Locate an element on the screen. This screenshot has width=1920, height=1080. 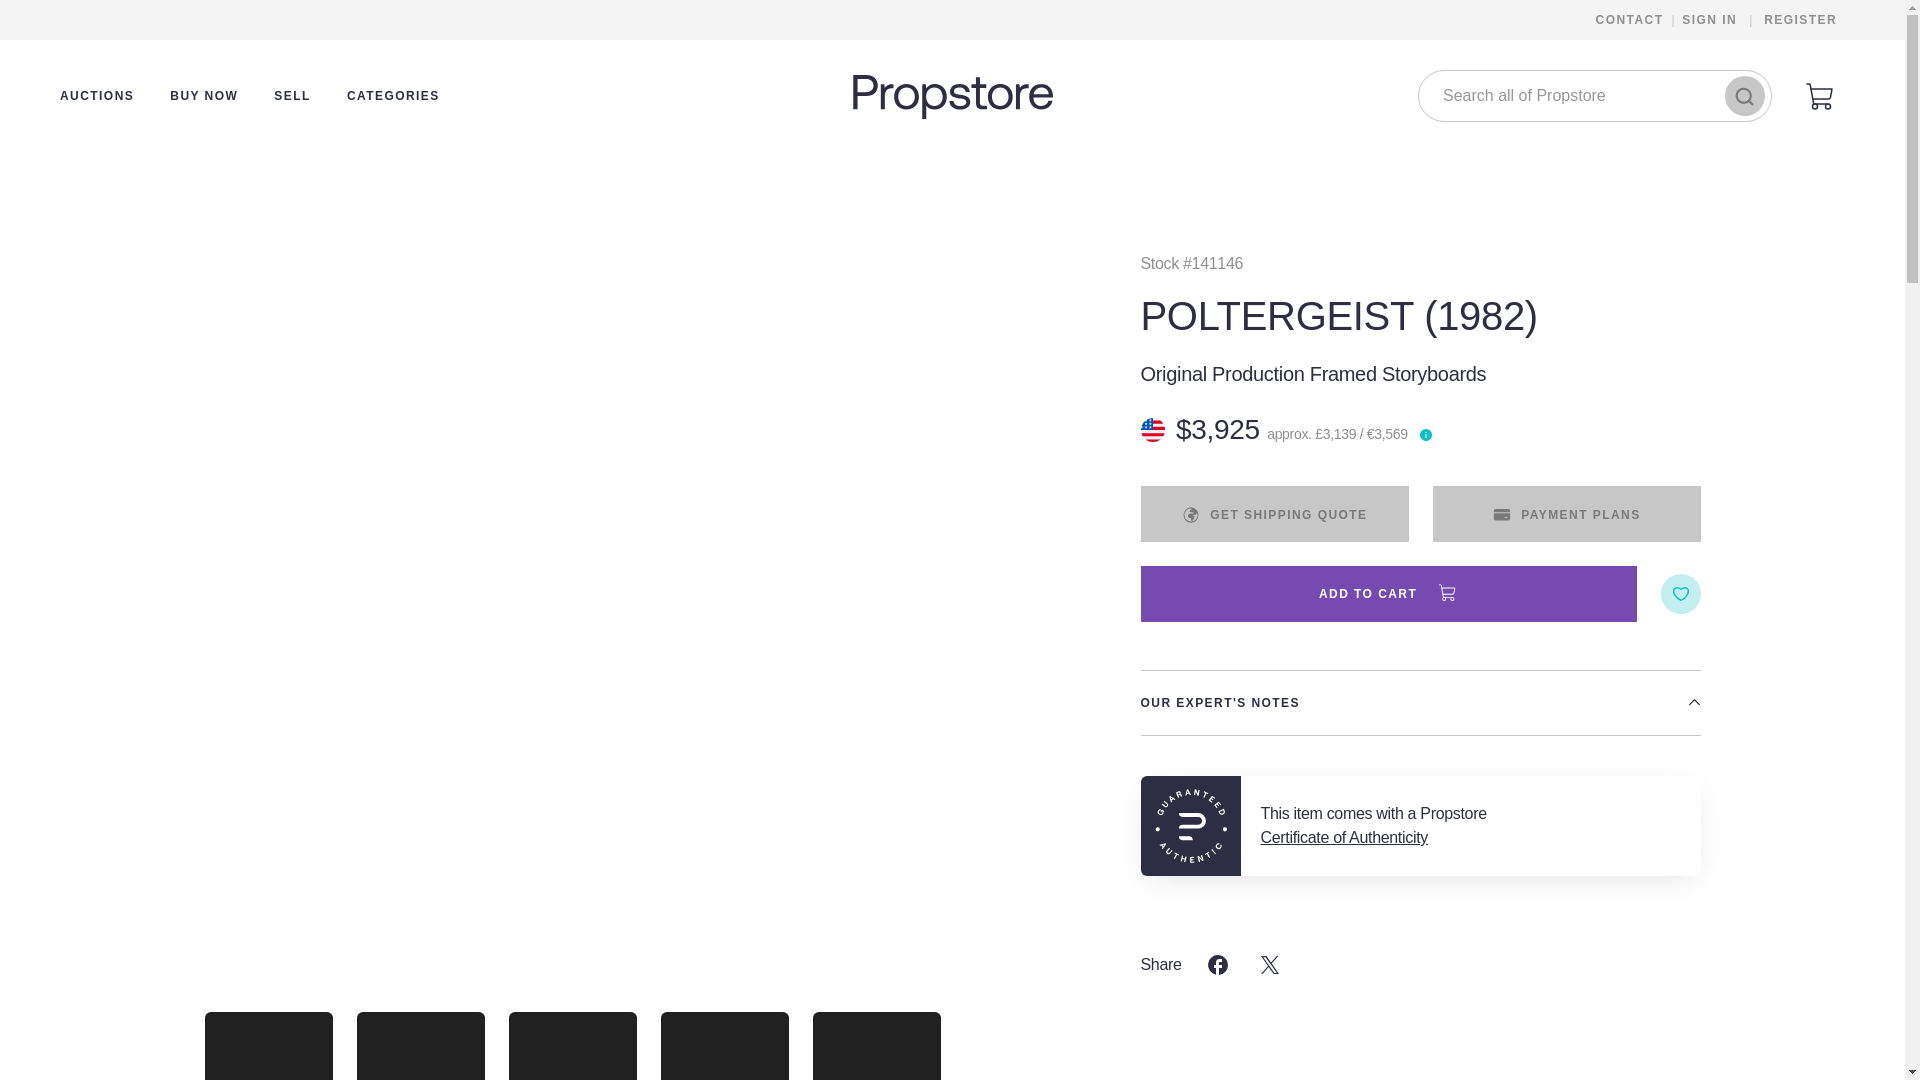
REGISTER is located at coordinates (1800, 20).